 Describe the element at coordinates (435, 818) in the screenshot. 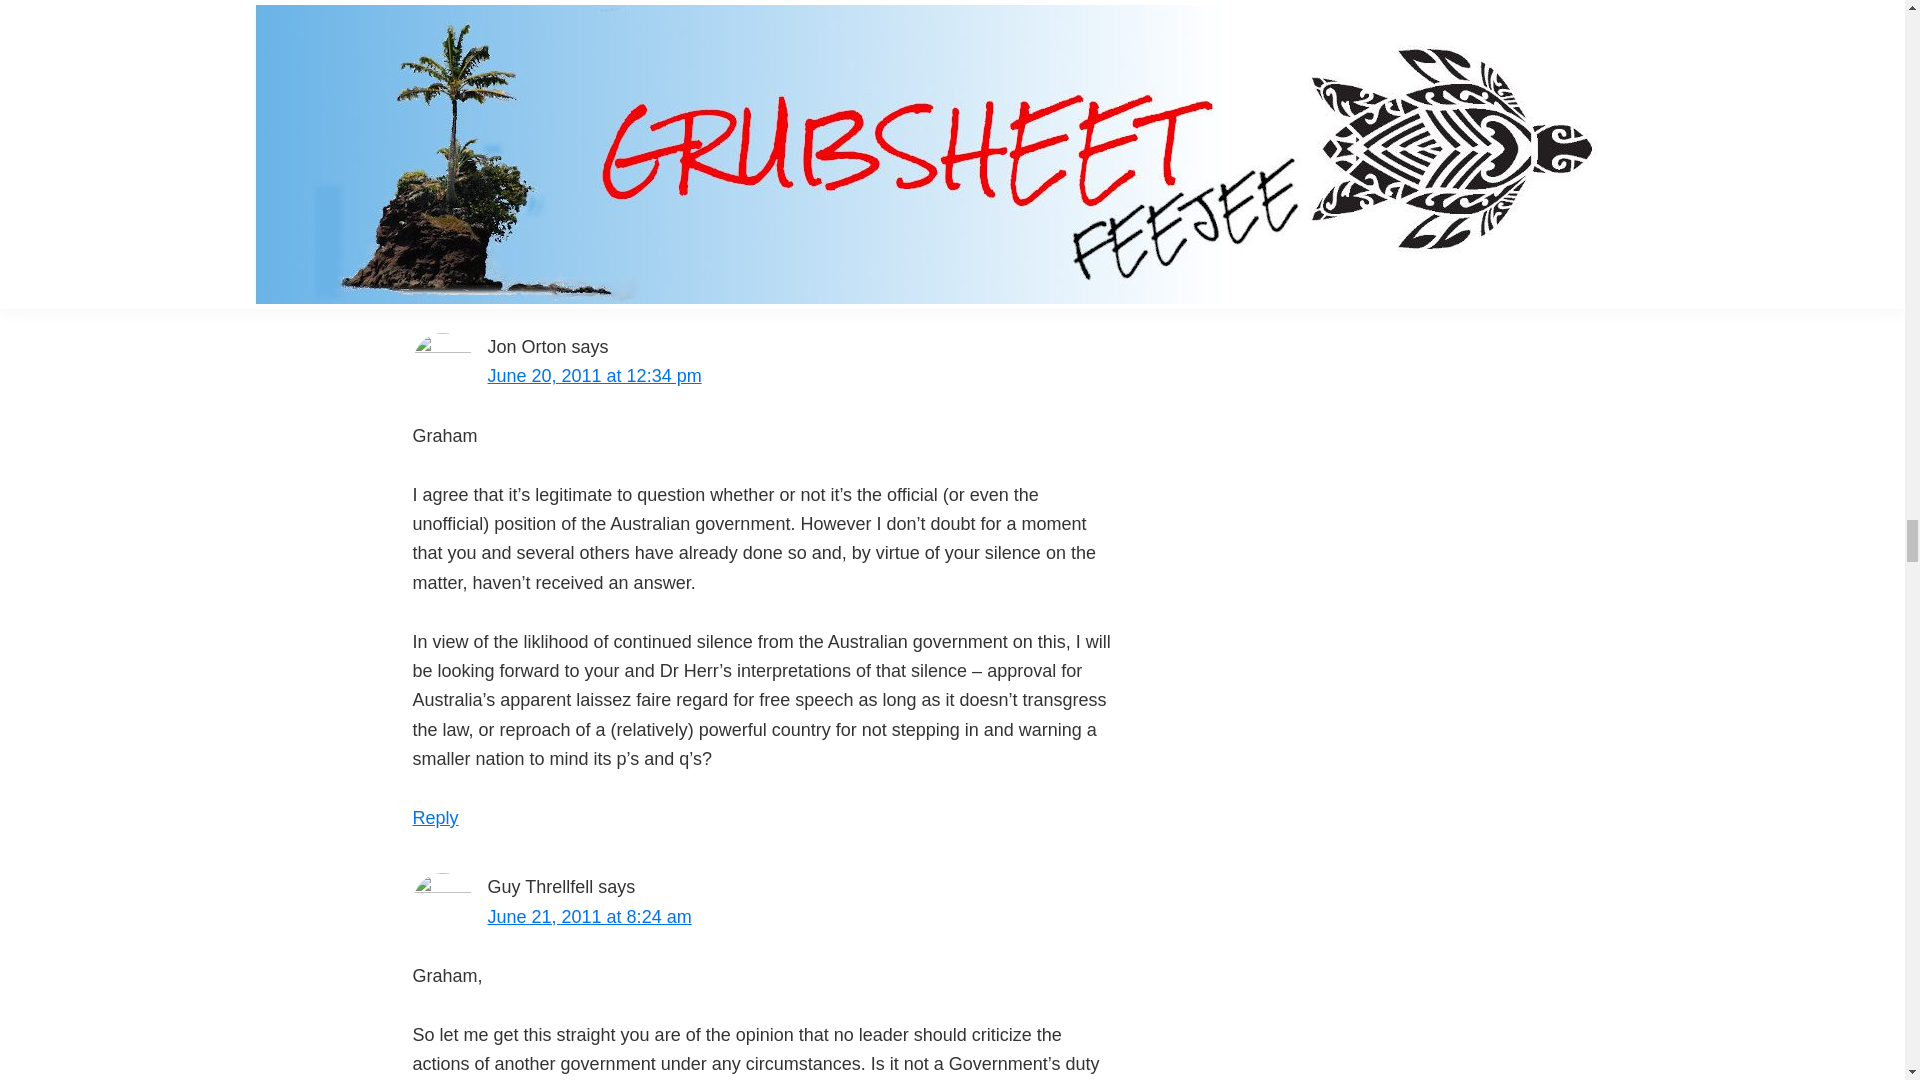

I see `Reply` at that location.